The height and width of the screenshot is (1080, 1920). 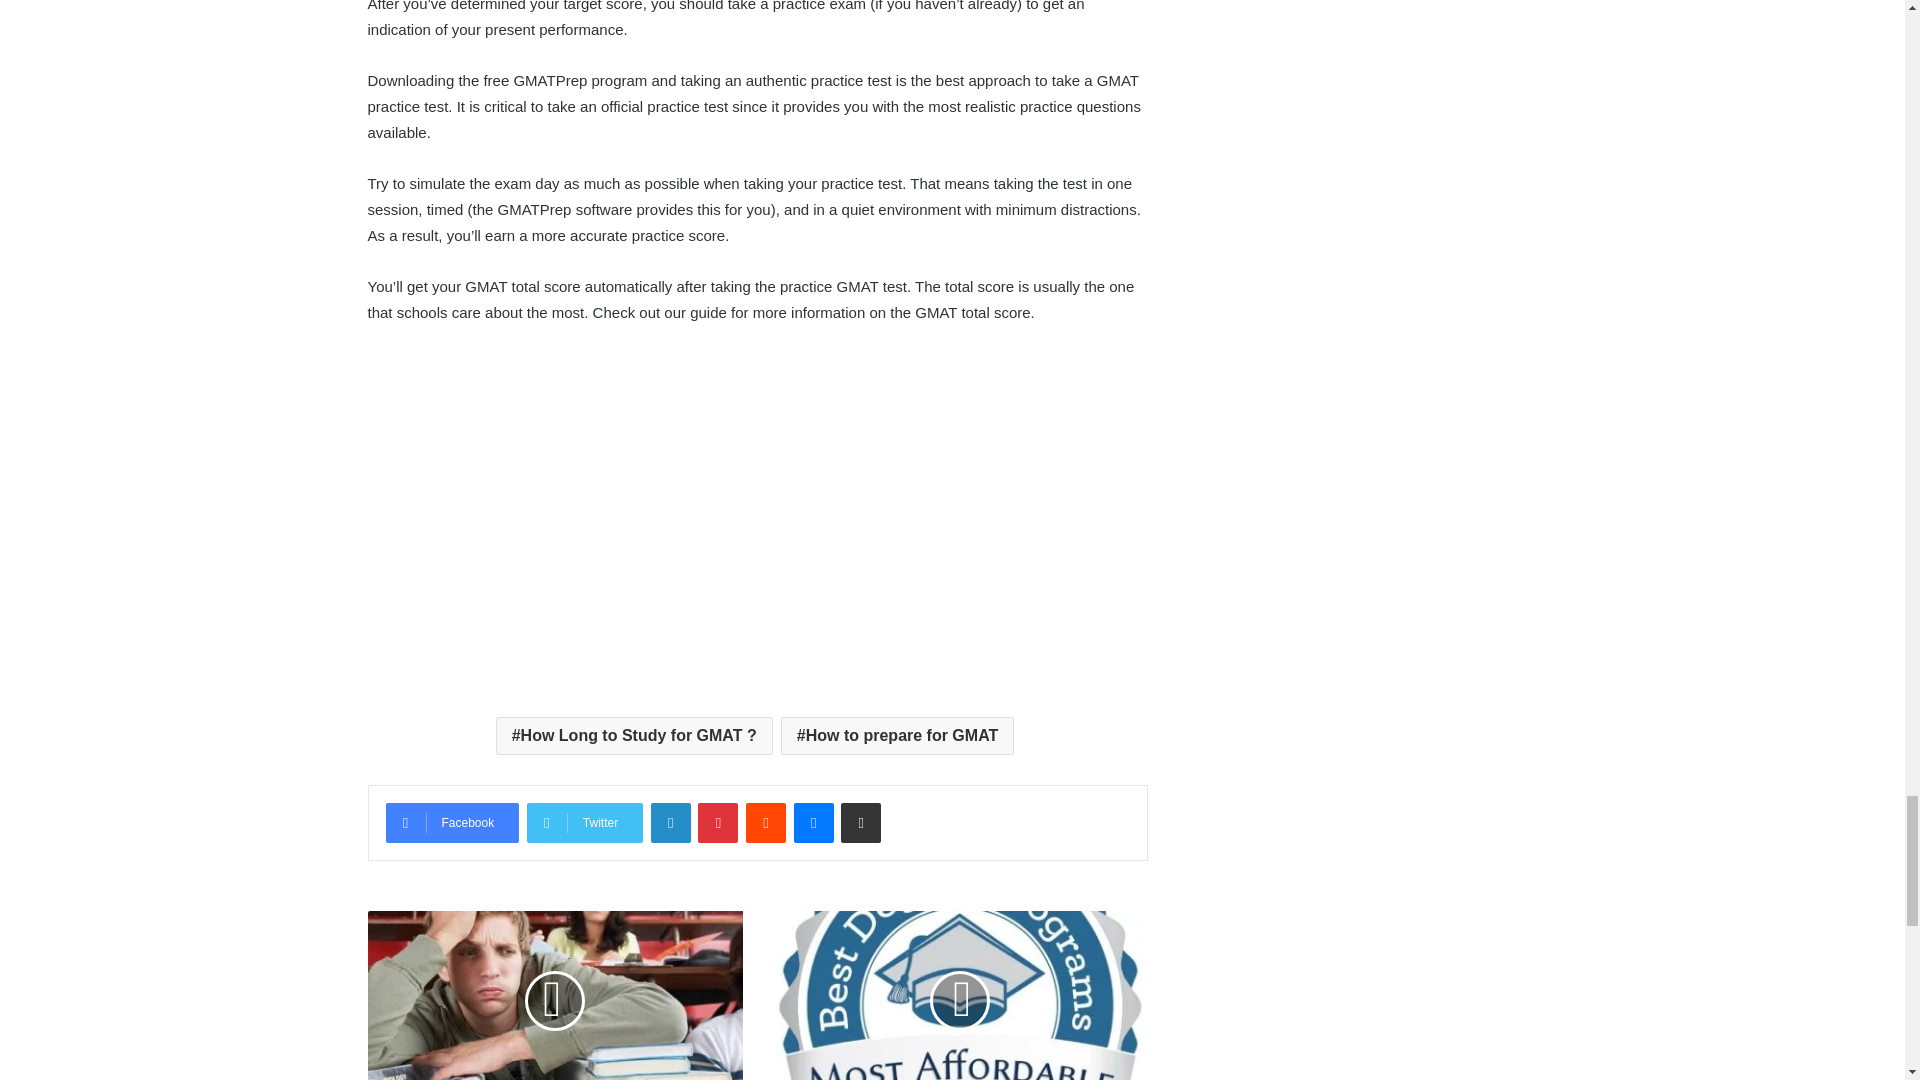 What do you see at coordinates (634, 736) in the screenshot?
I see `How Long to Study for GMAT ?` at bounding box center [634, 736].